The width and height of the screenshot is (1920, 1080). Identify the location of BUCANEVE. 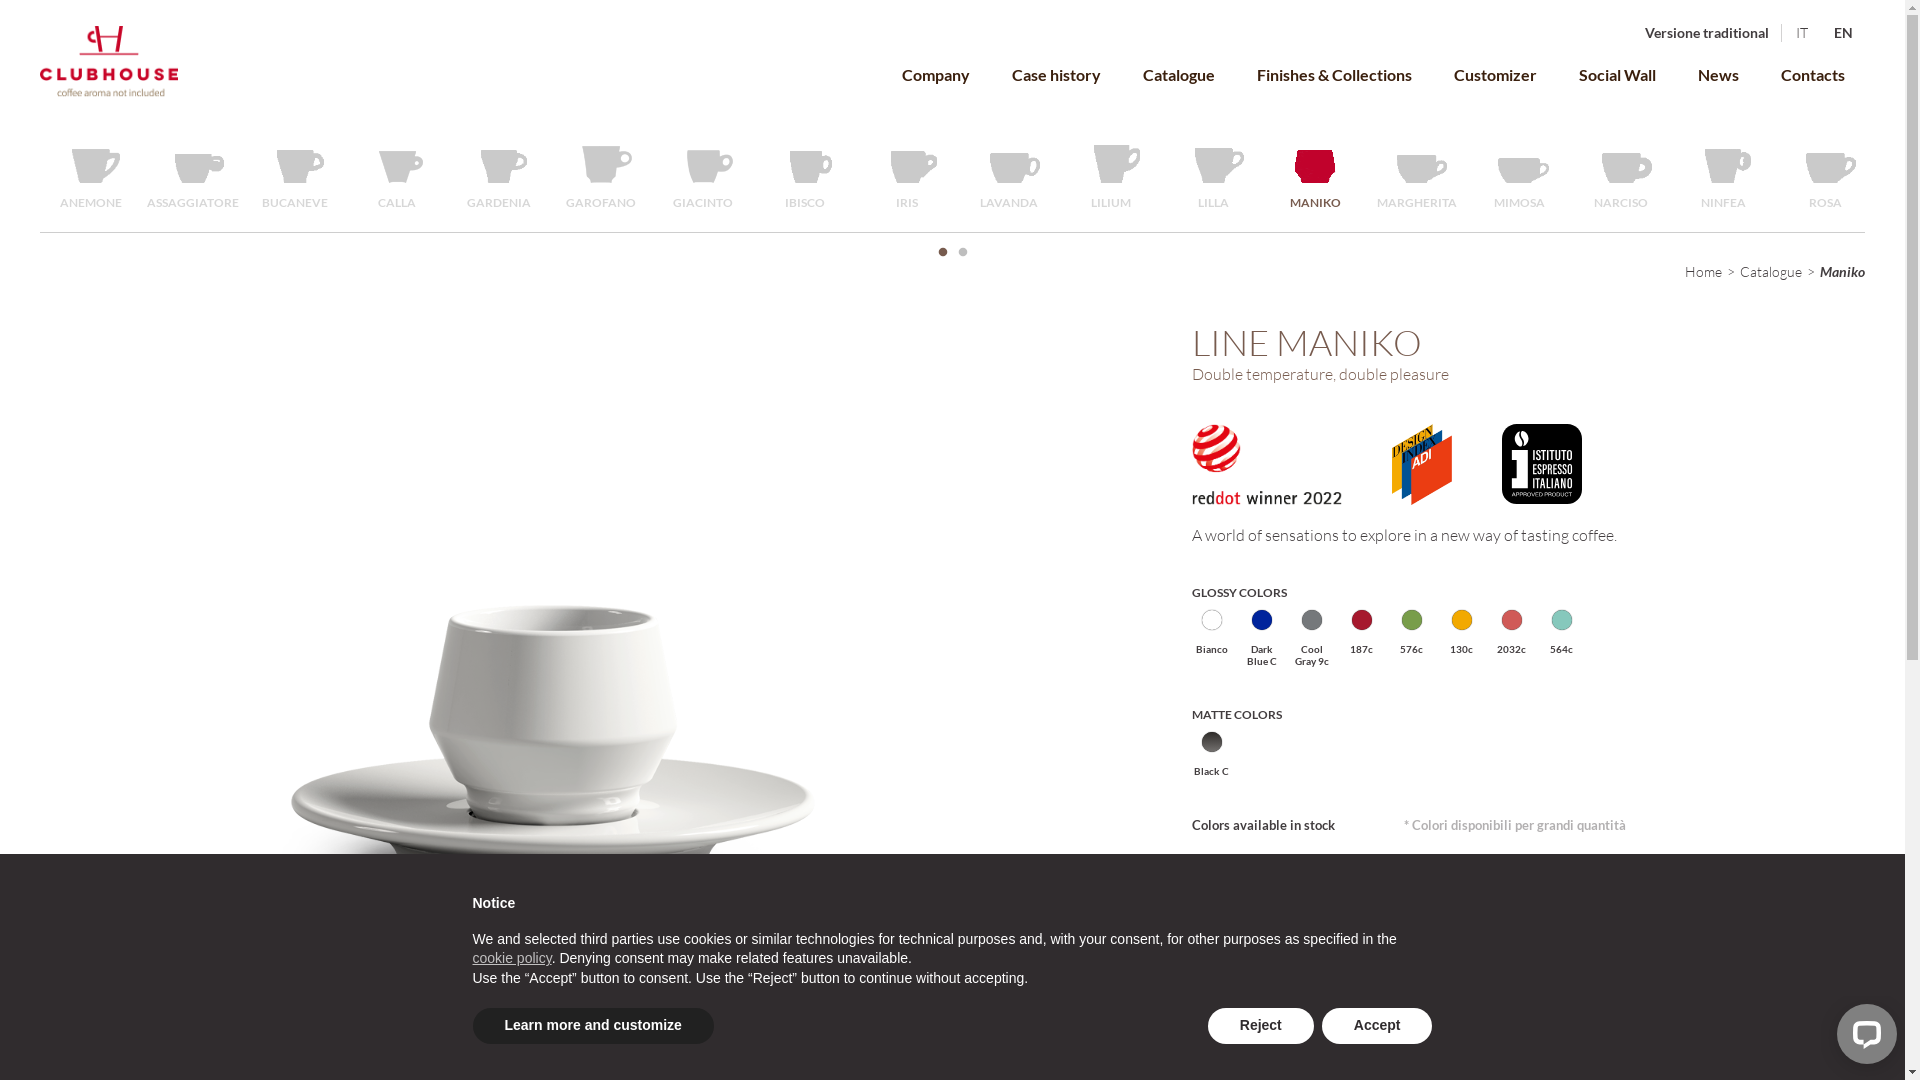
(295, 173).